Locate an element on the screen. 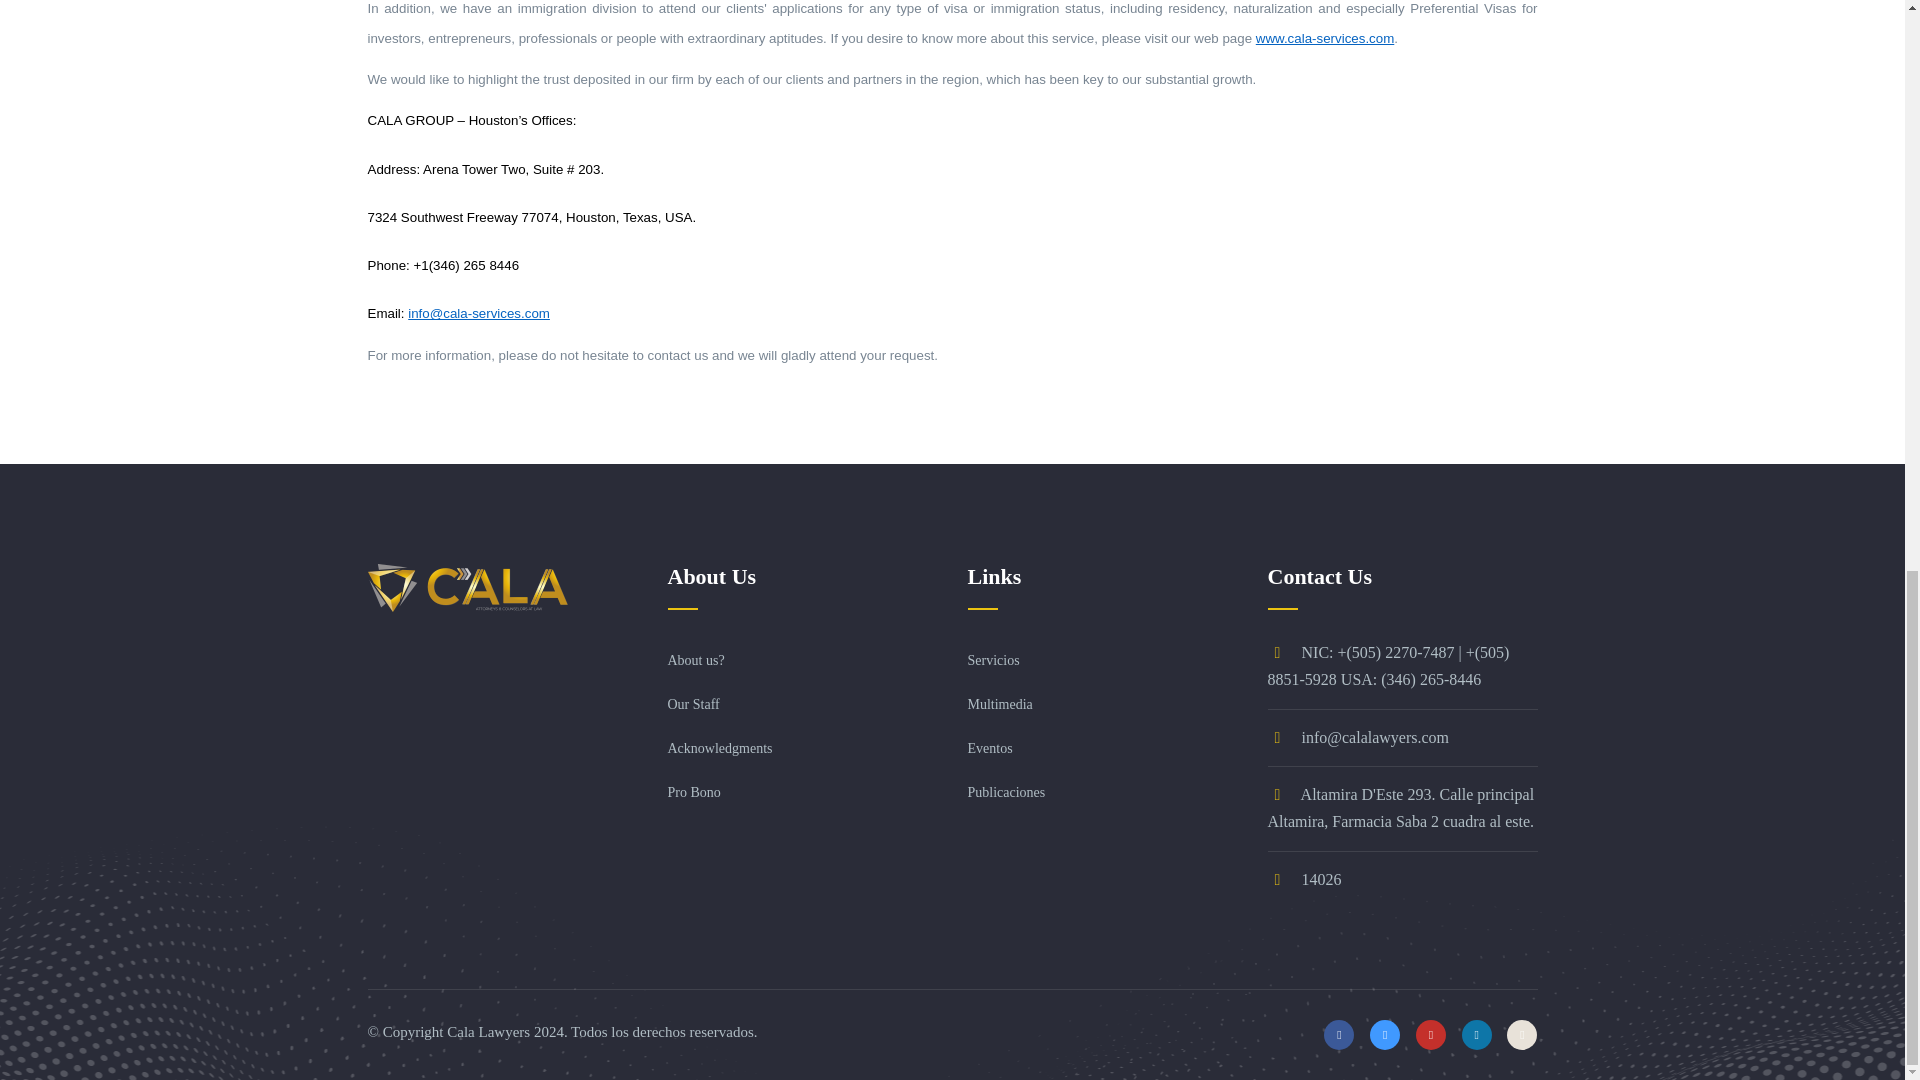 The height and width of the screenshot is (1080, 1920). Eventos is located at coordinates (990, 748).